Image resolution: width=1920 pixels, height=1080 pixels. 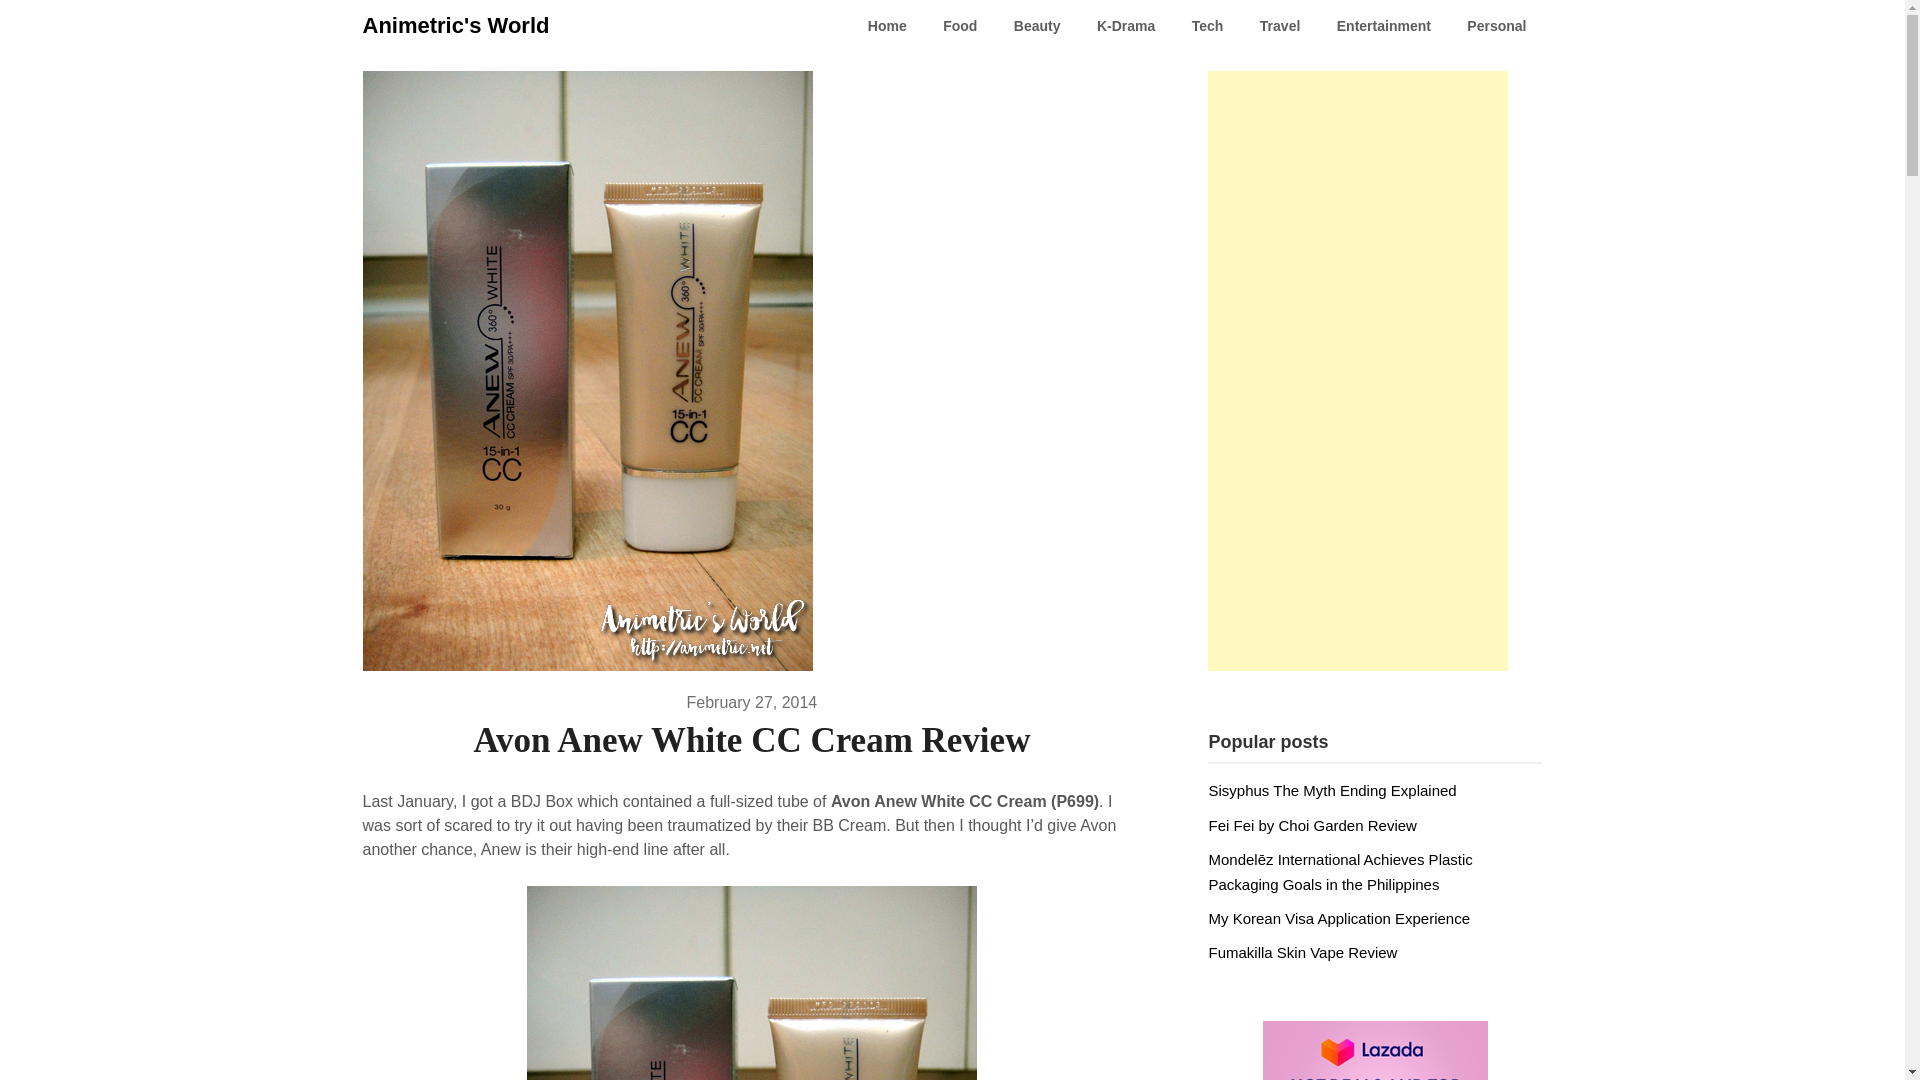 I want to click on Entertainment, so click(x=1384, y=26).